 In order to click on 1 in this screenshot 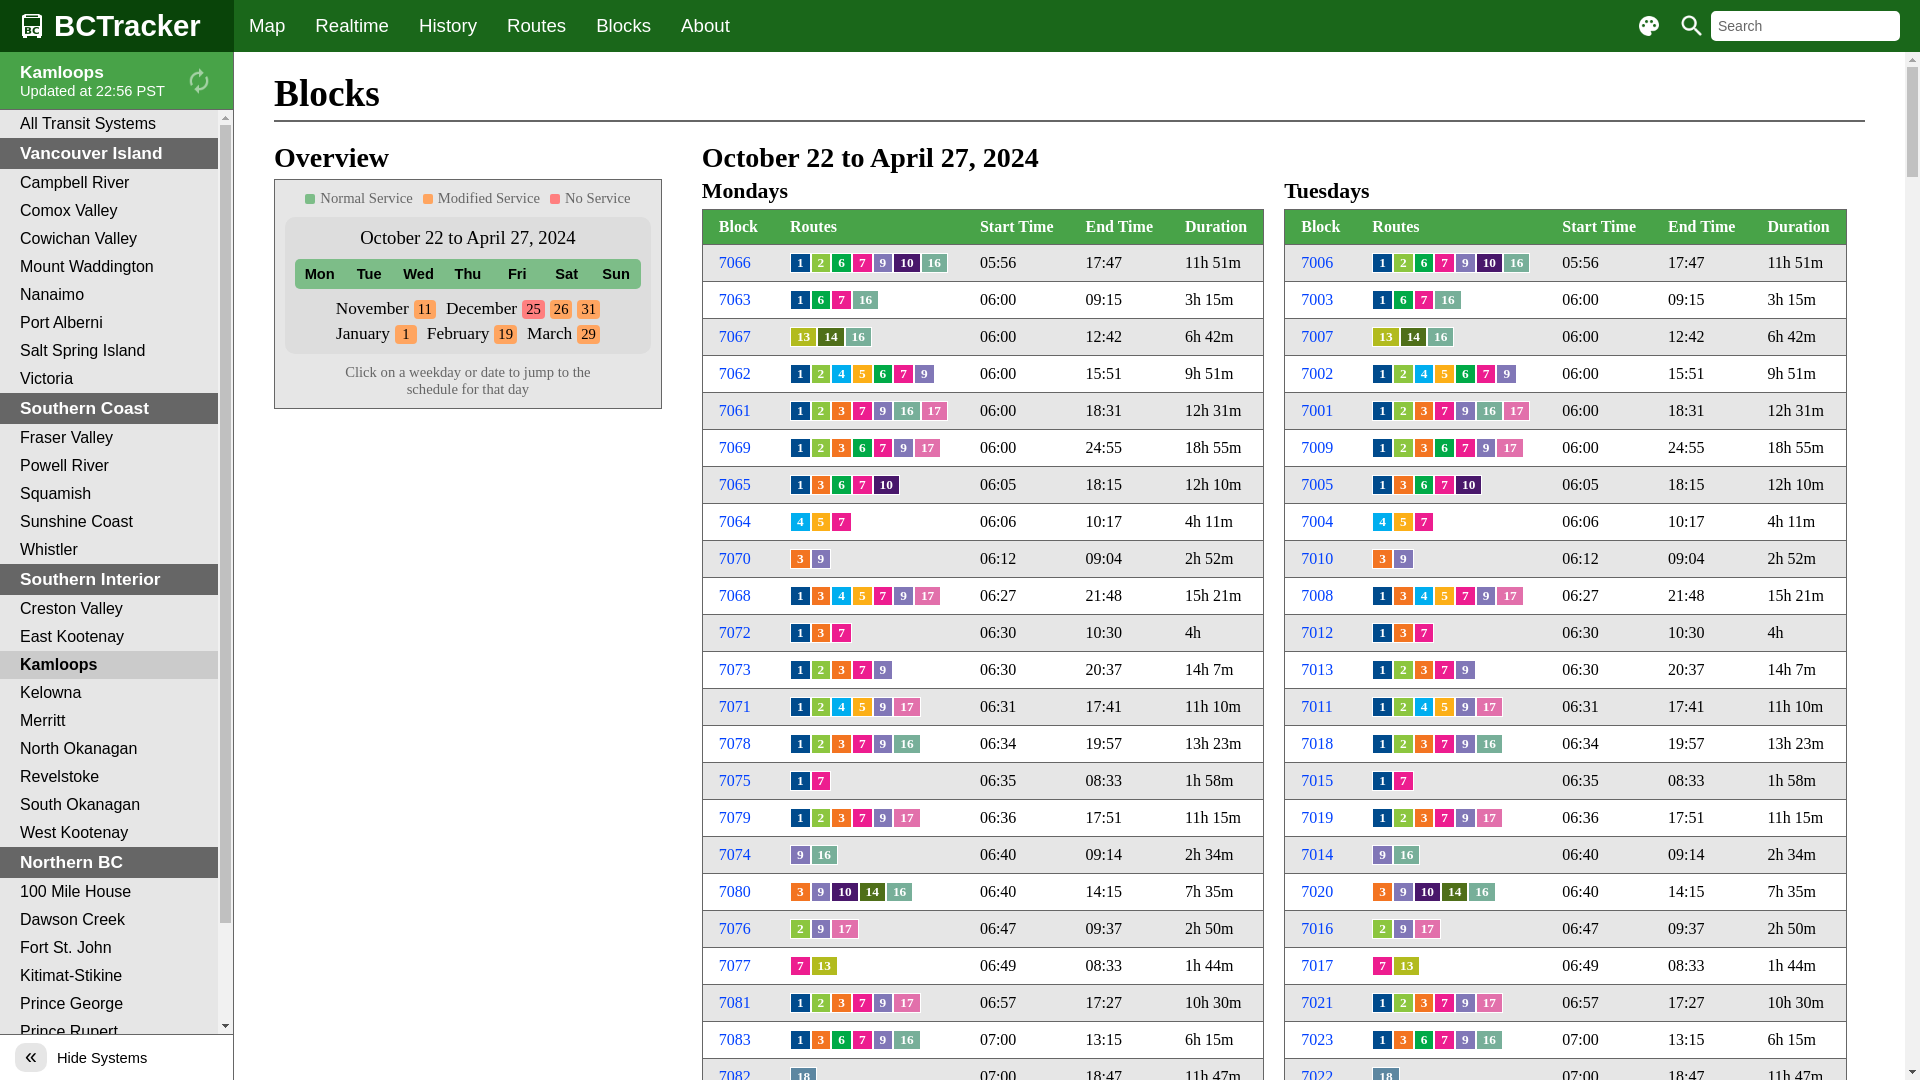, I will do `click(800, 633)`.